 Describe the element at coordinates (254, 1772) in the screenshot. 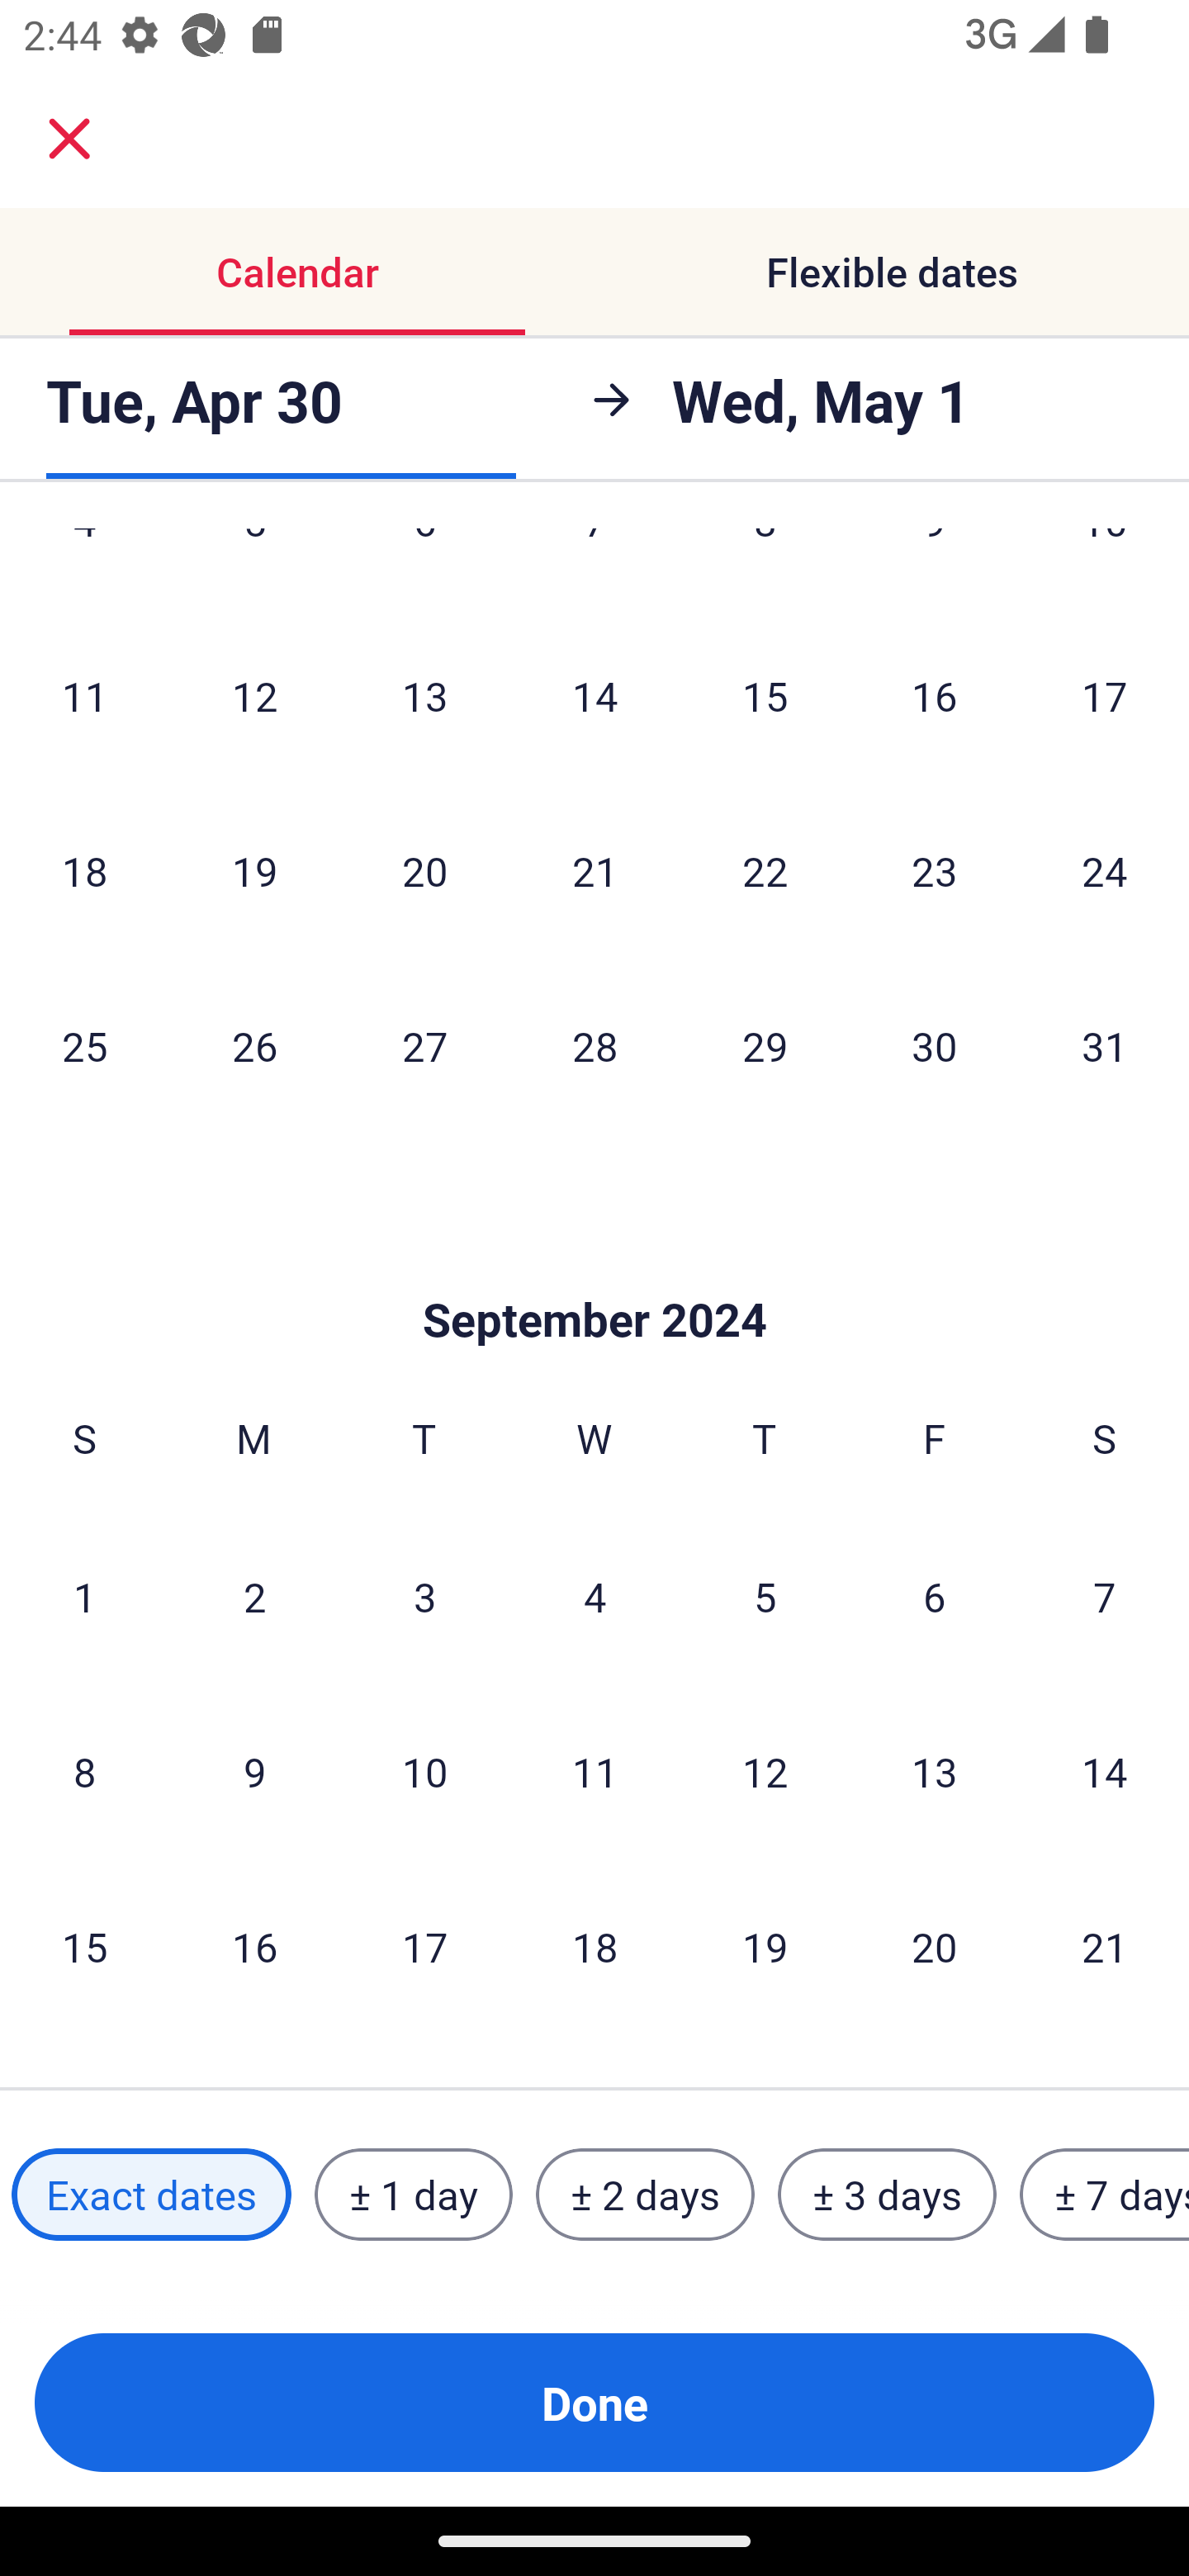

I see `9 Monday, September 9, 2024` at that location.